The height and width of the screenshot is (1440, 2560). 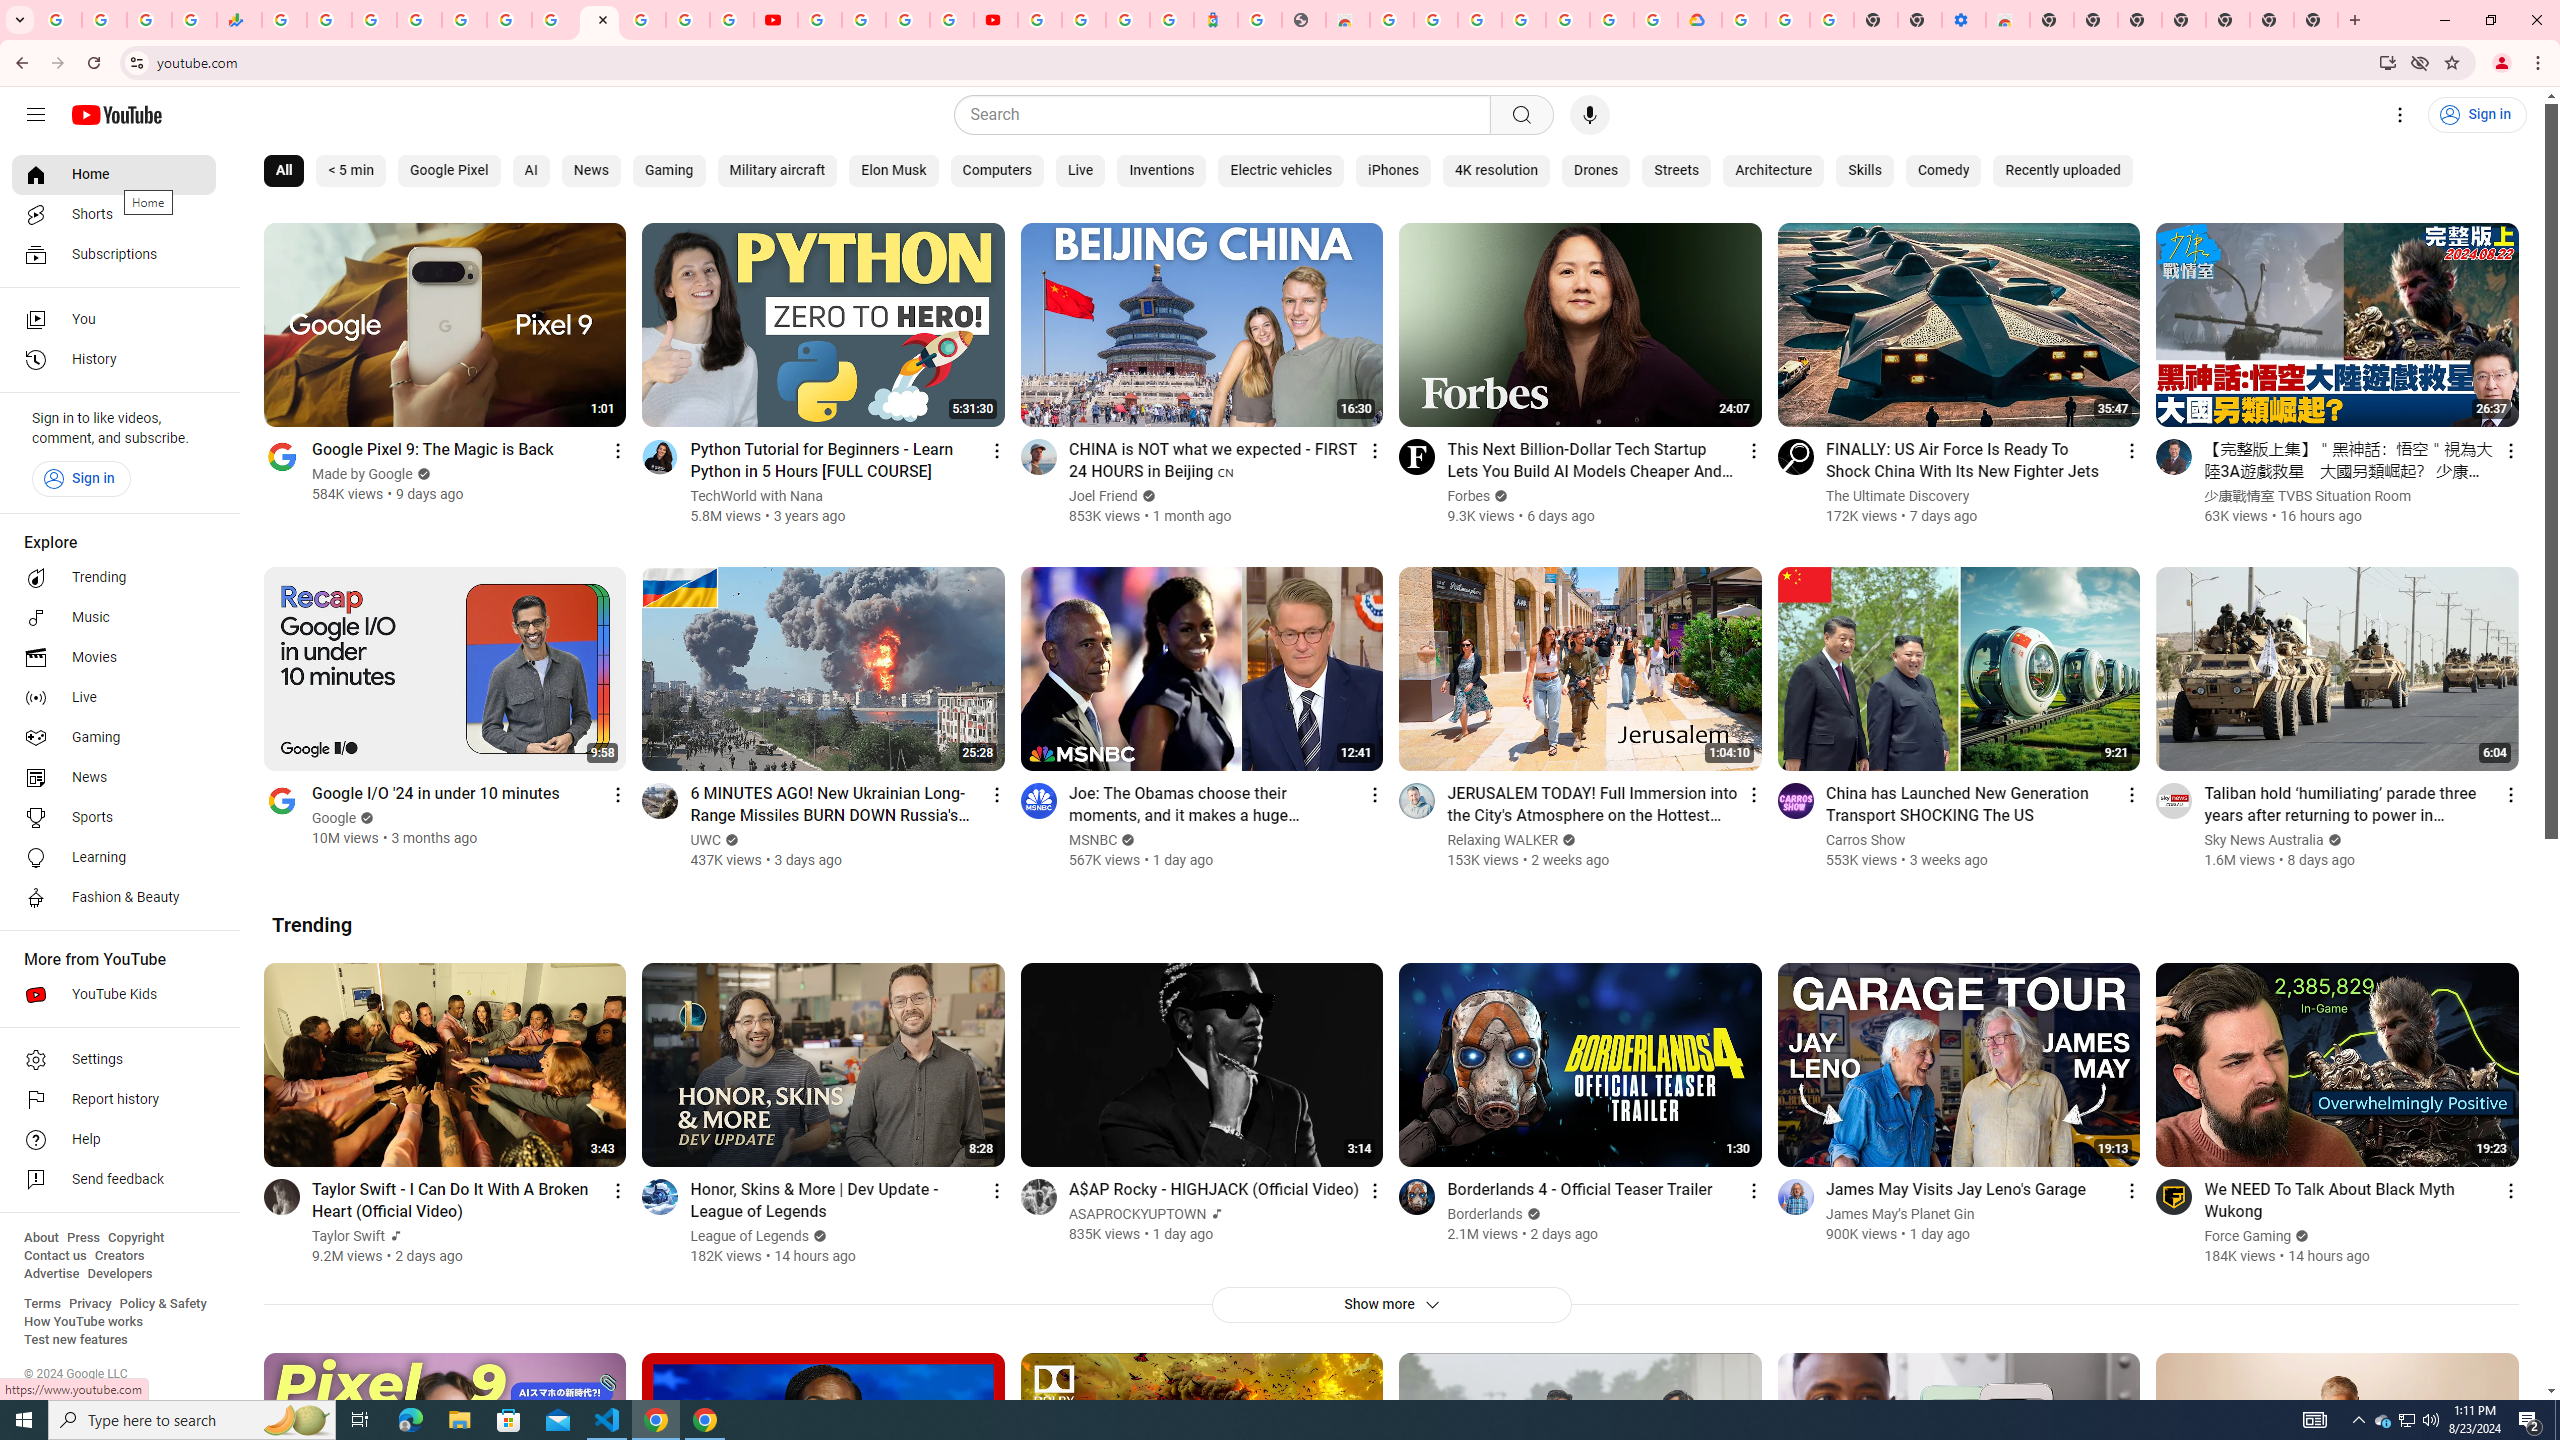 I want to click on Fashion & Beauty, so click(x=114, y=898).